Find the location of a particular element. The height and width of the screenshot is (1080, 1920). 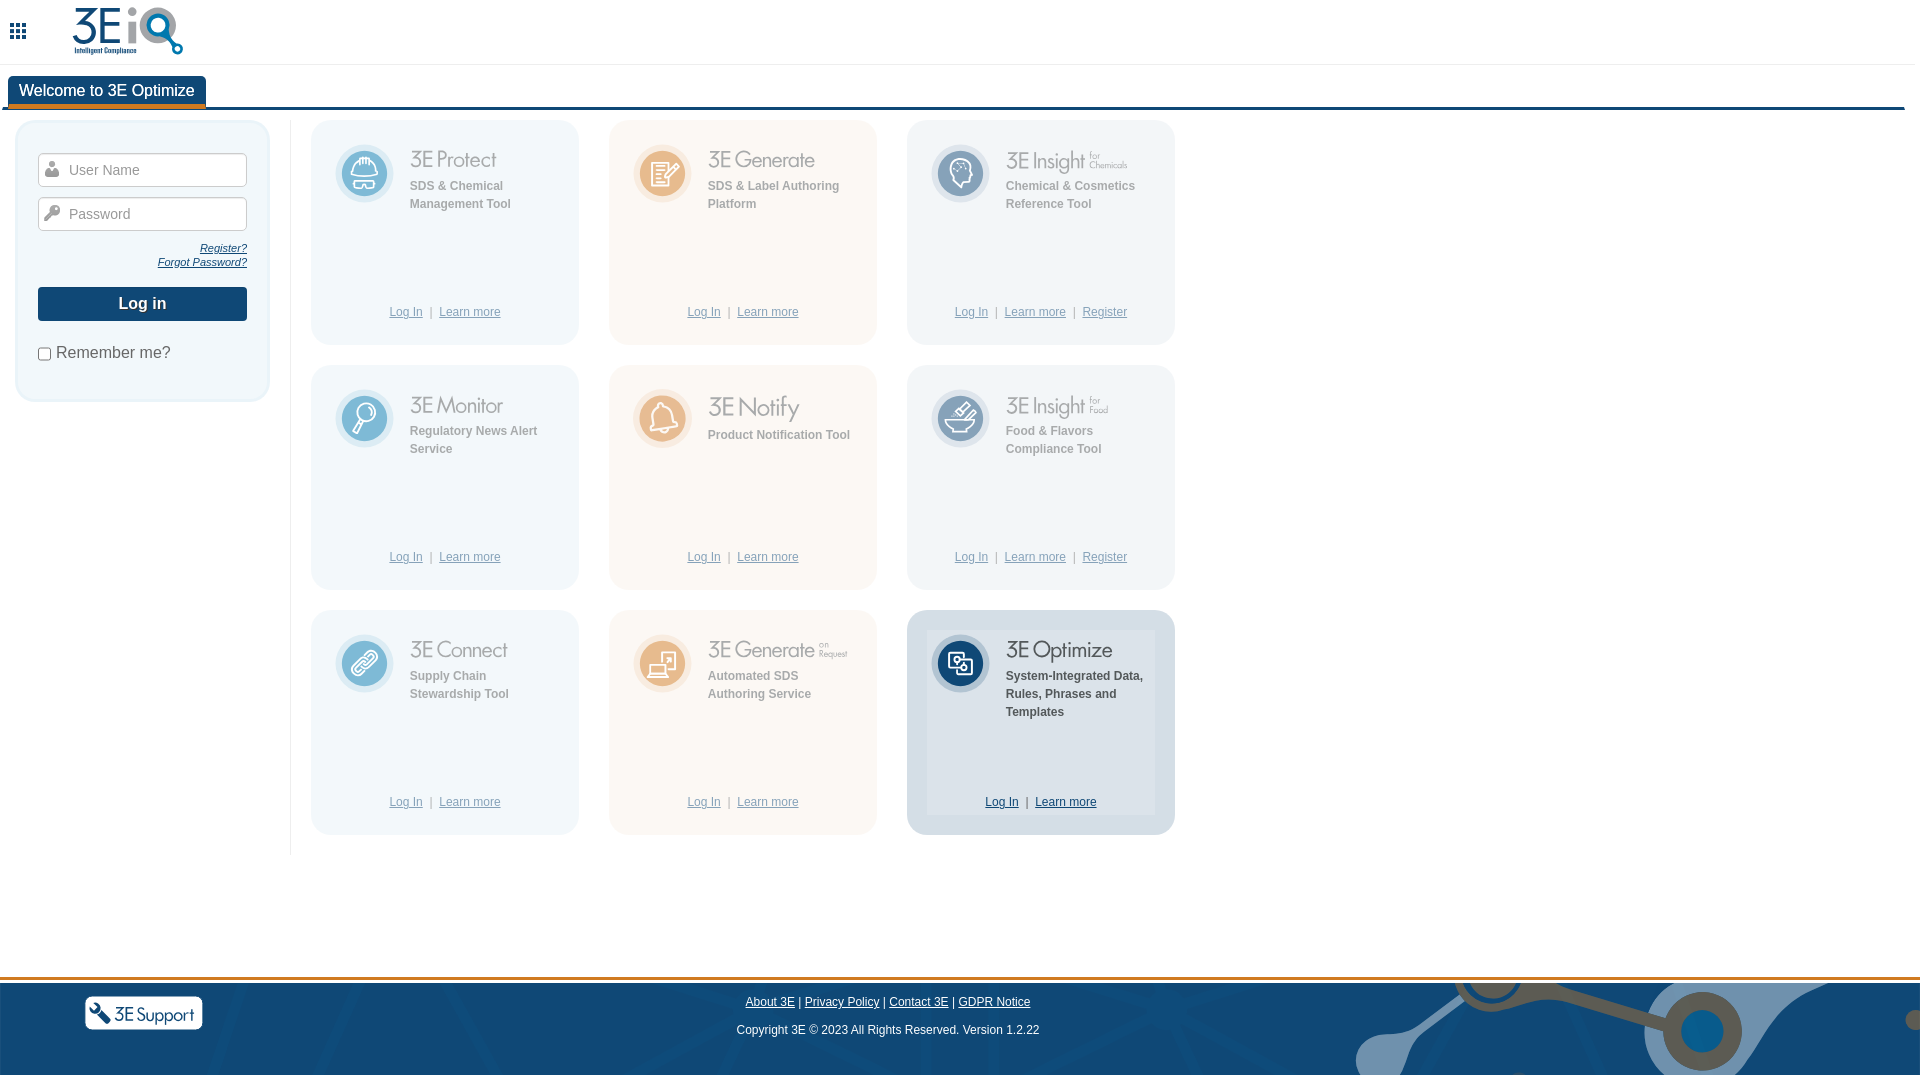

Register? is located at coordinates (142, 248).